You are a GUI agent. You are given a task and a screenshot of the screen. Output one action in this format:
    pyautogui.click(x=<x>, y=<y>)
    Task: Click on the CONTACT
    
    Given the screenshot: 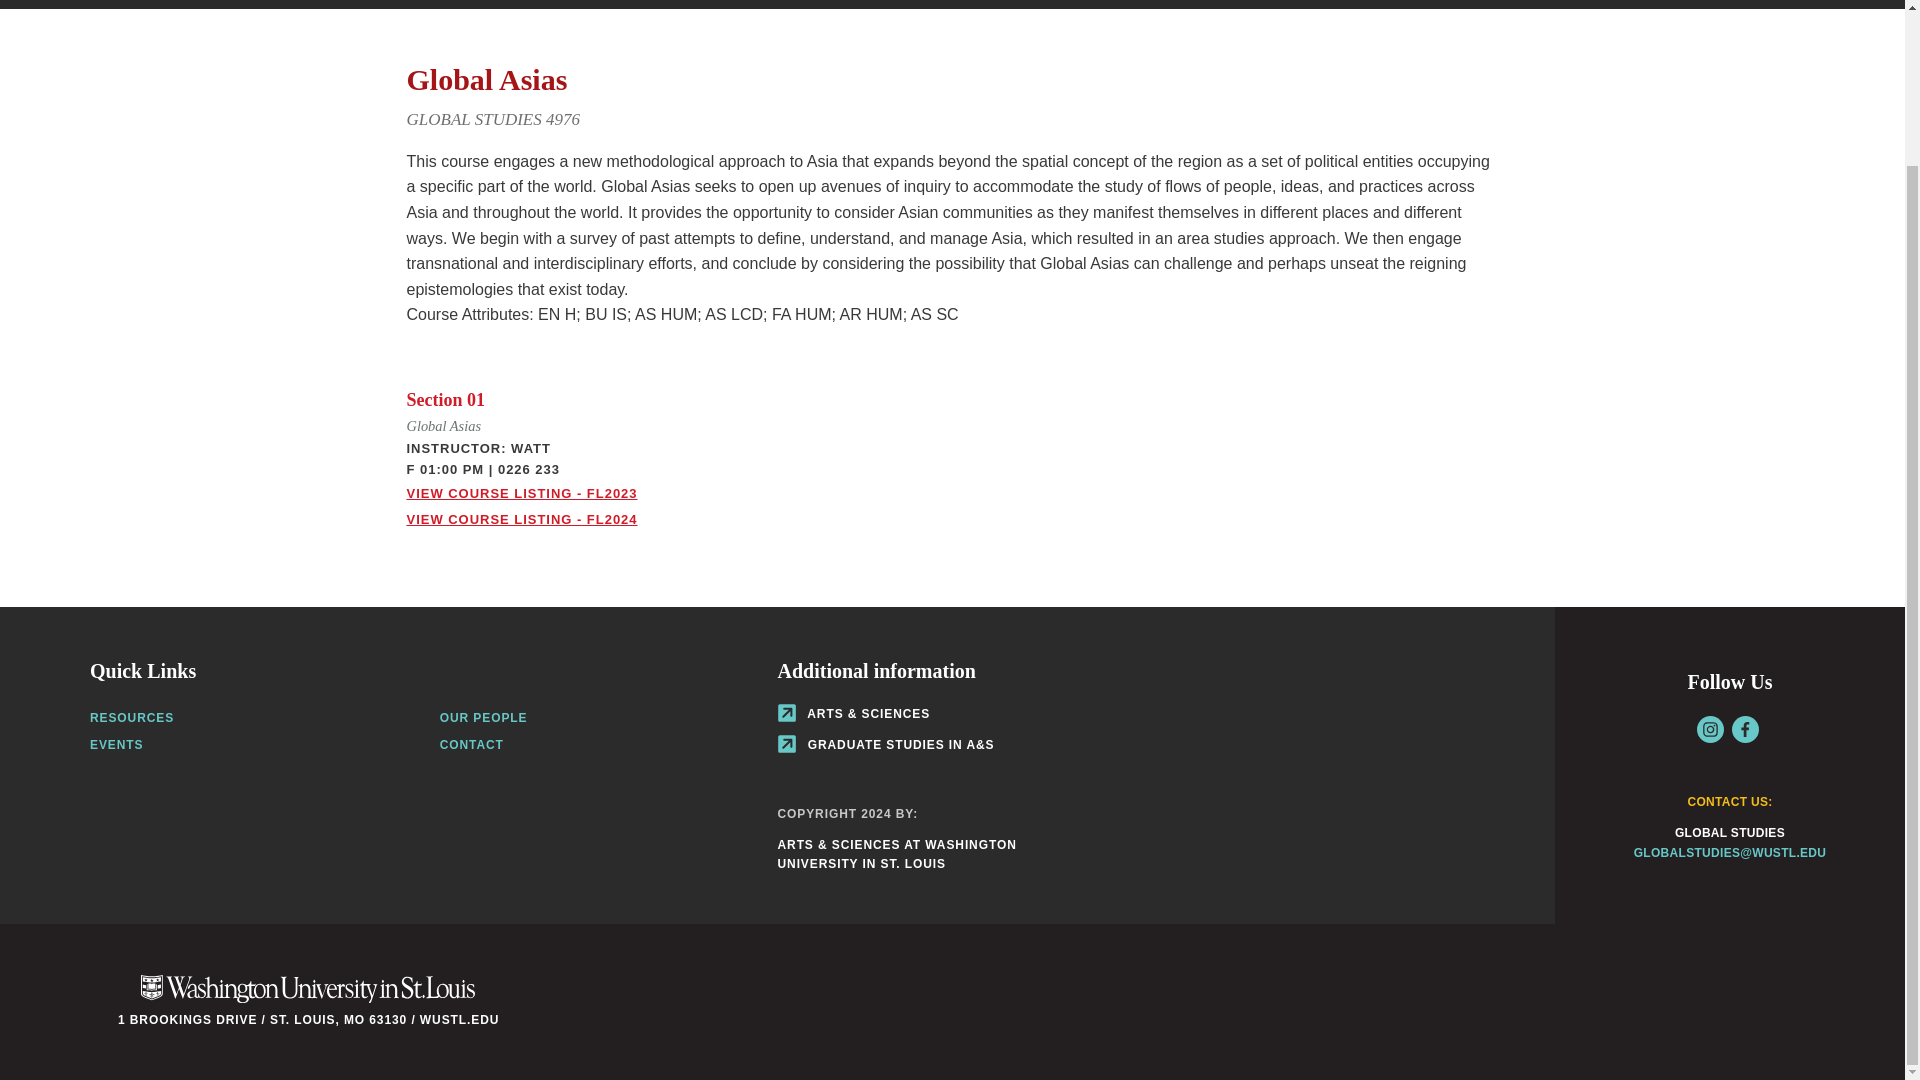 What is the action you would take?
    pyautogui.click(x=471, y=744)
    